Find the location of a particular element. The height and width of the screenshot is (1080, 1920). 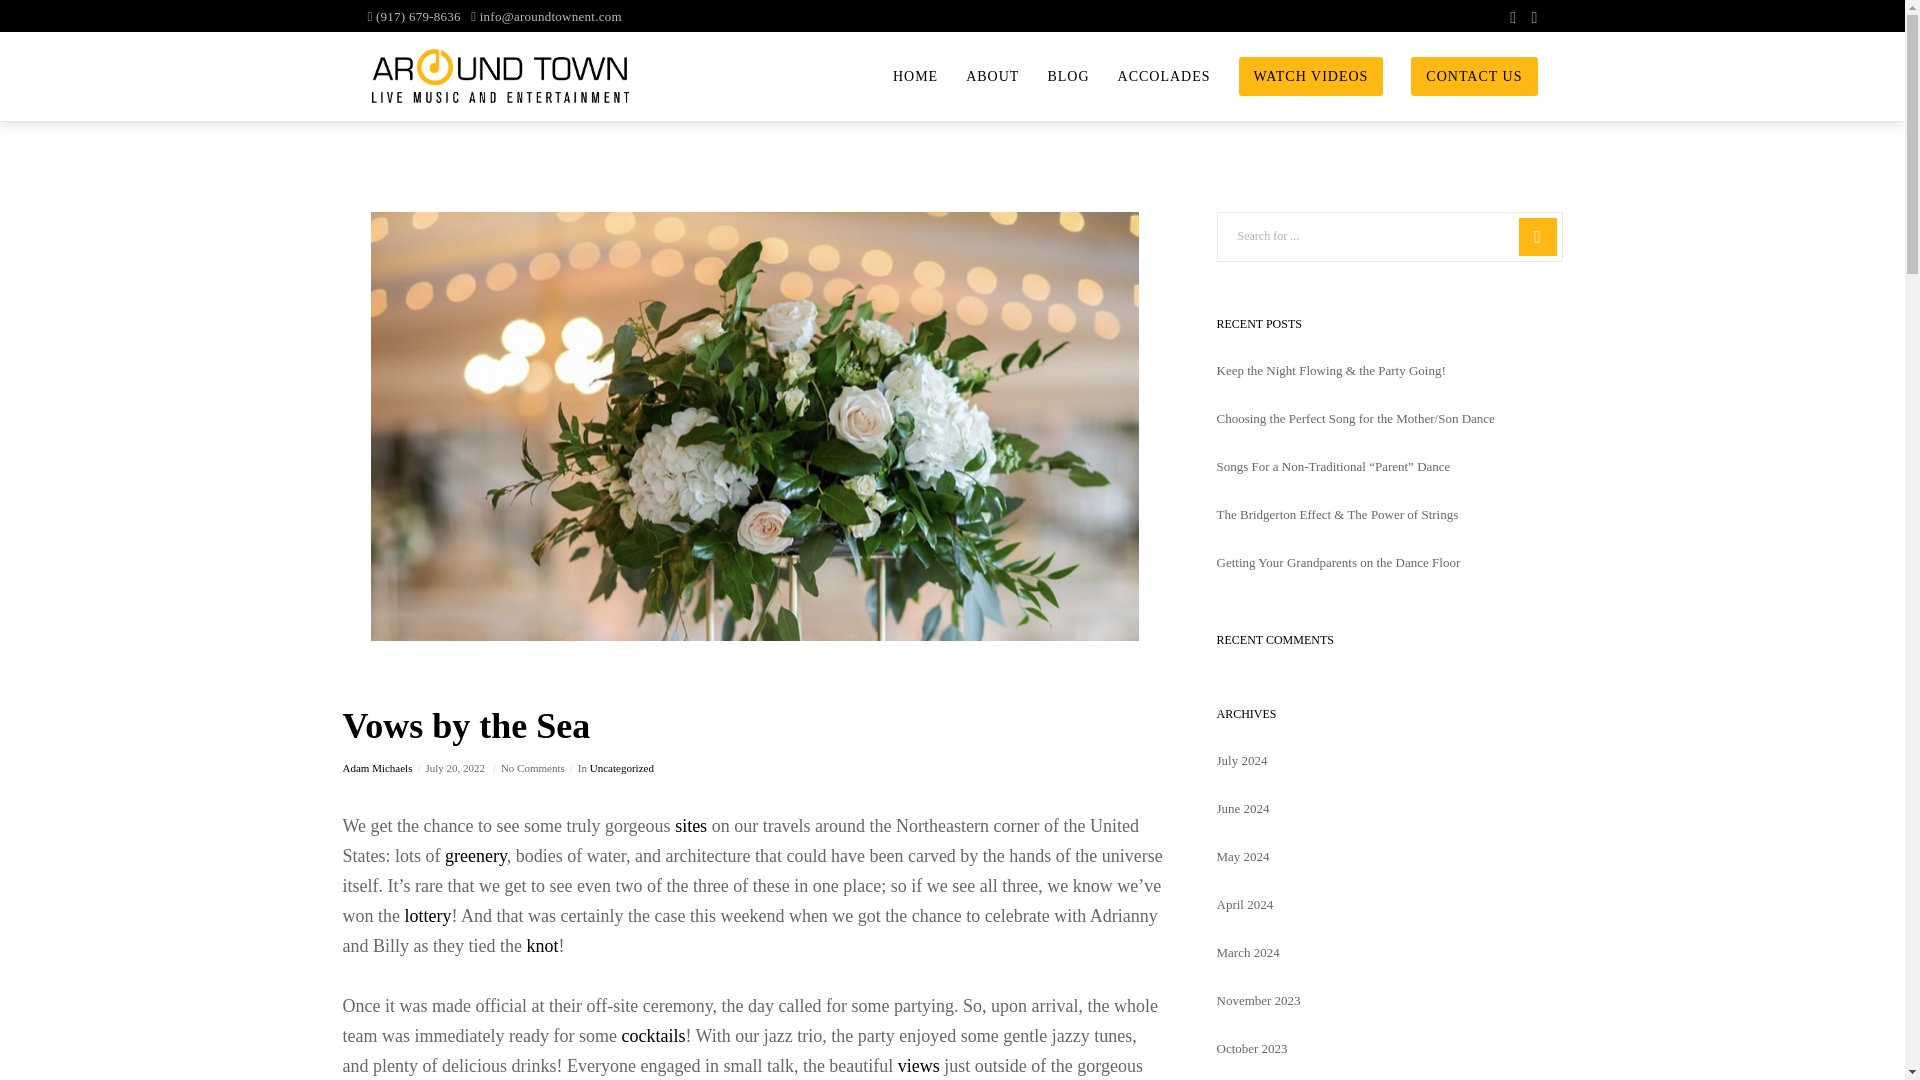

Uncategorized is located at coordinates (622, 768).